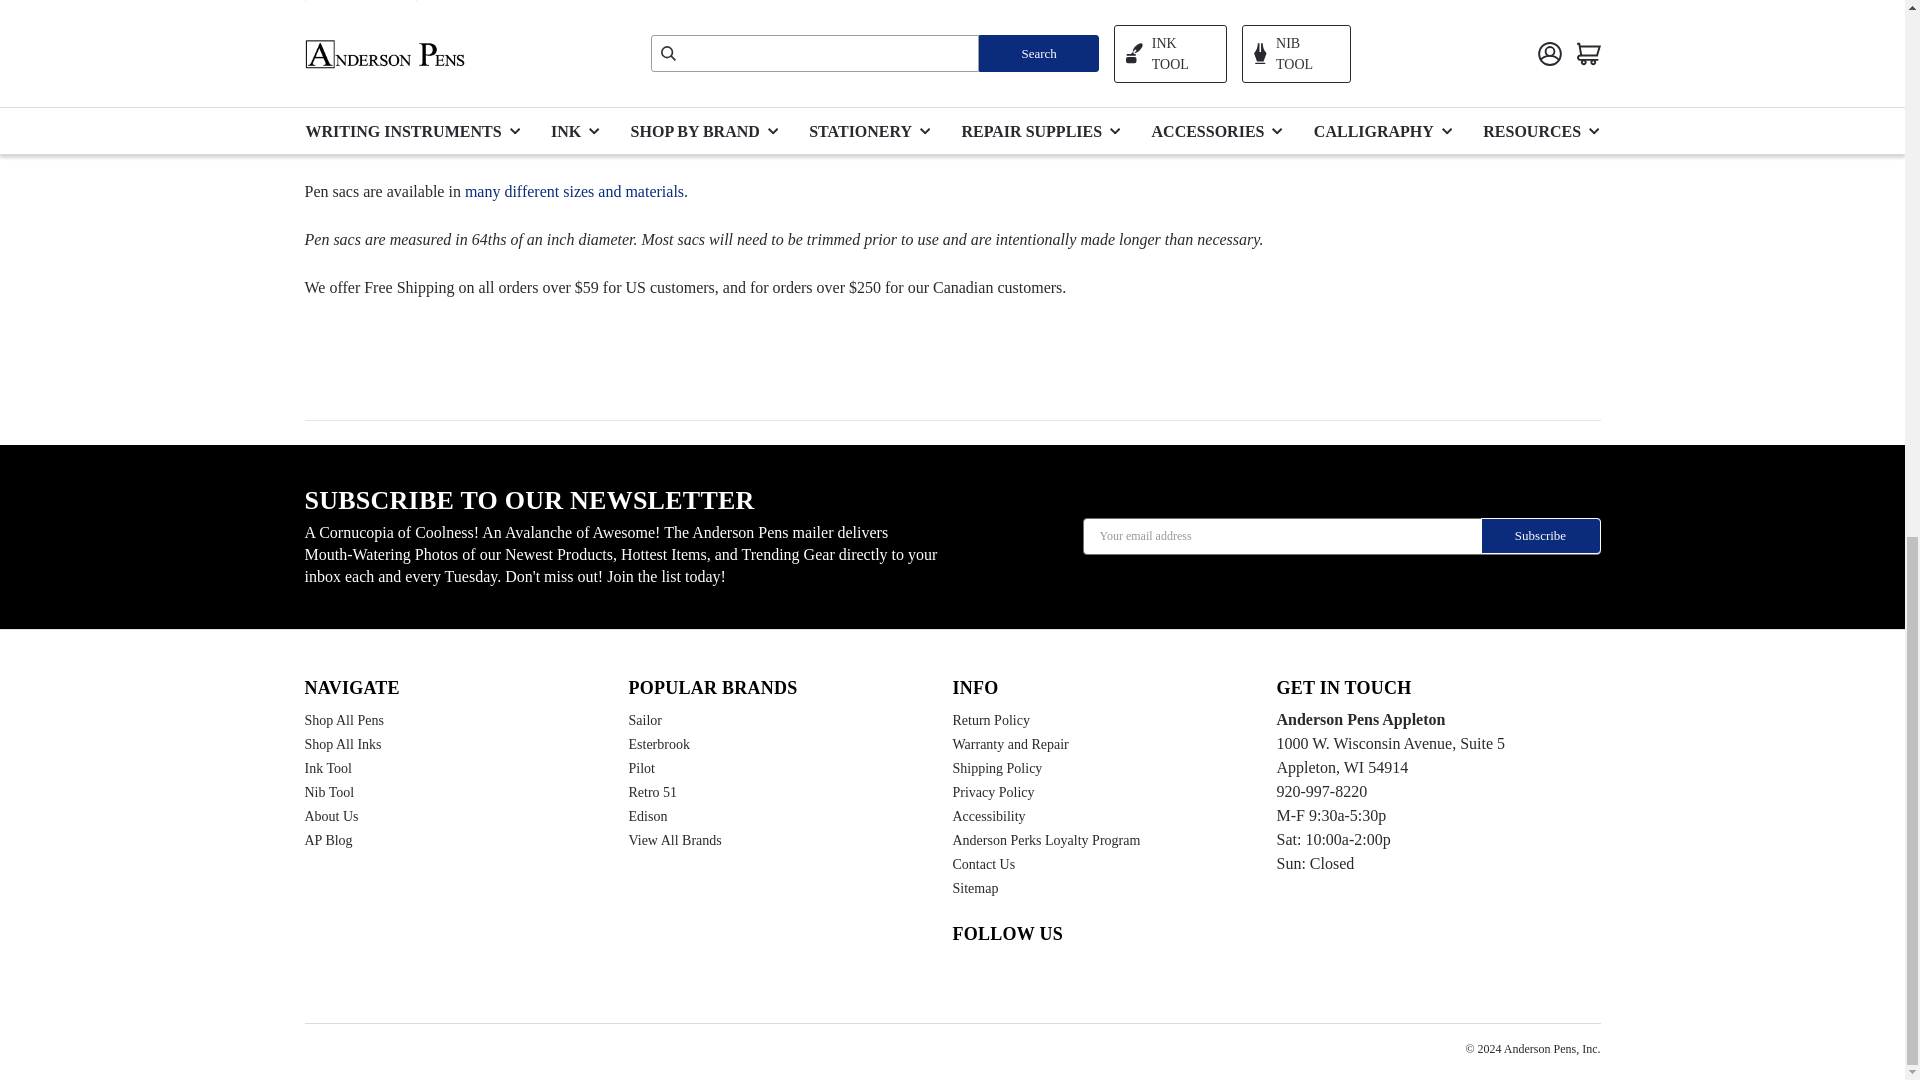  Describe the element at coordinates (1036, 977) in the screenshot. I see `Facebook` at that location.